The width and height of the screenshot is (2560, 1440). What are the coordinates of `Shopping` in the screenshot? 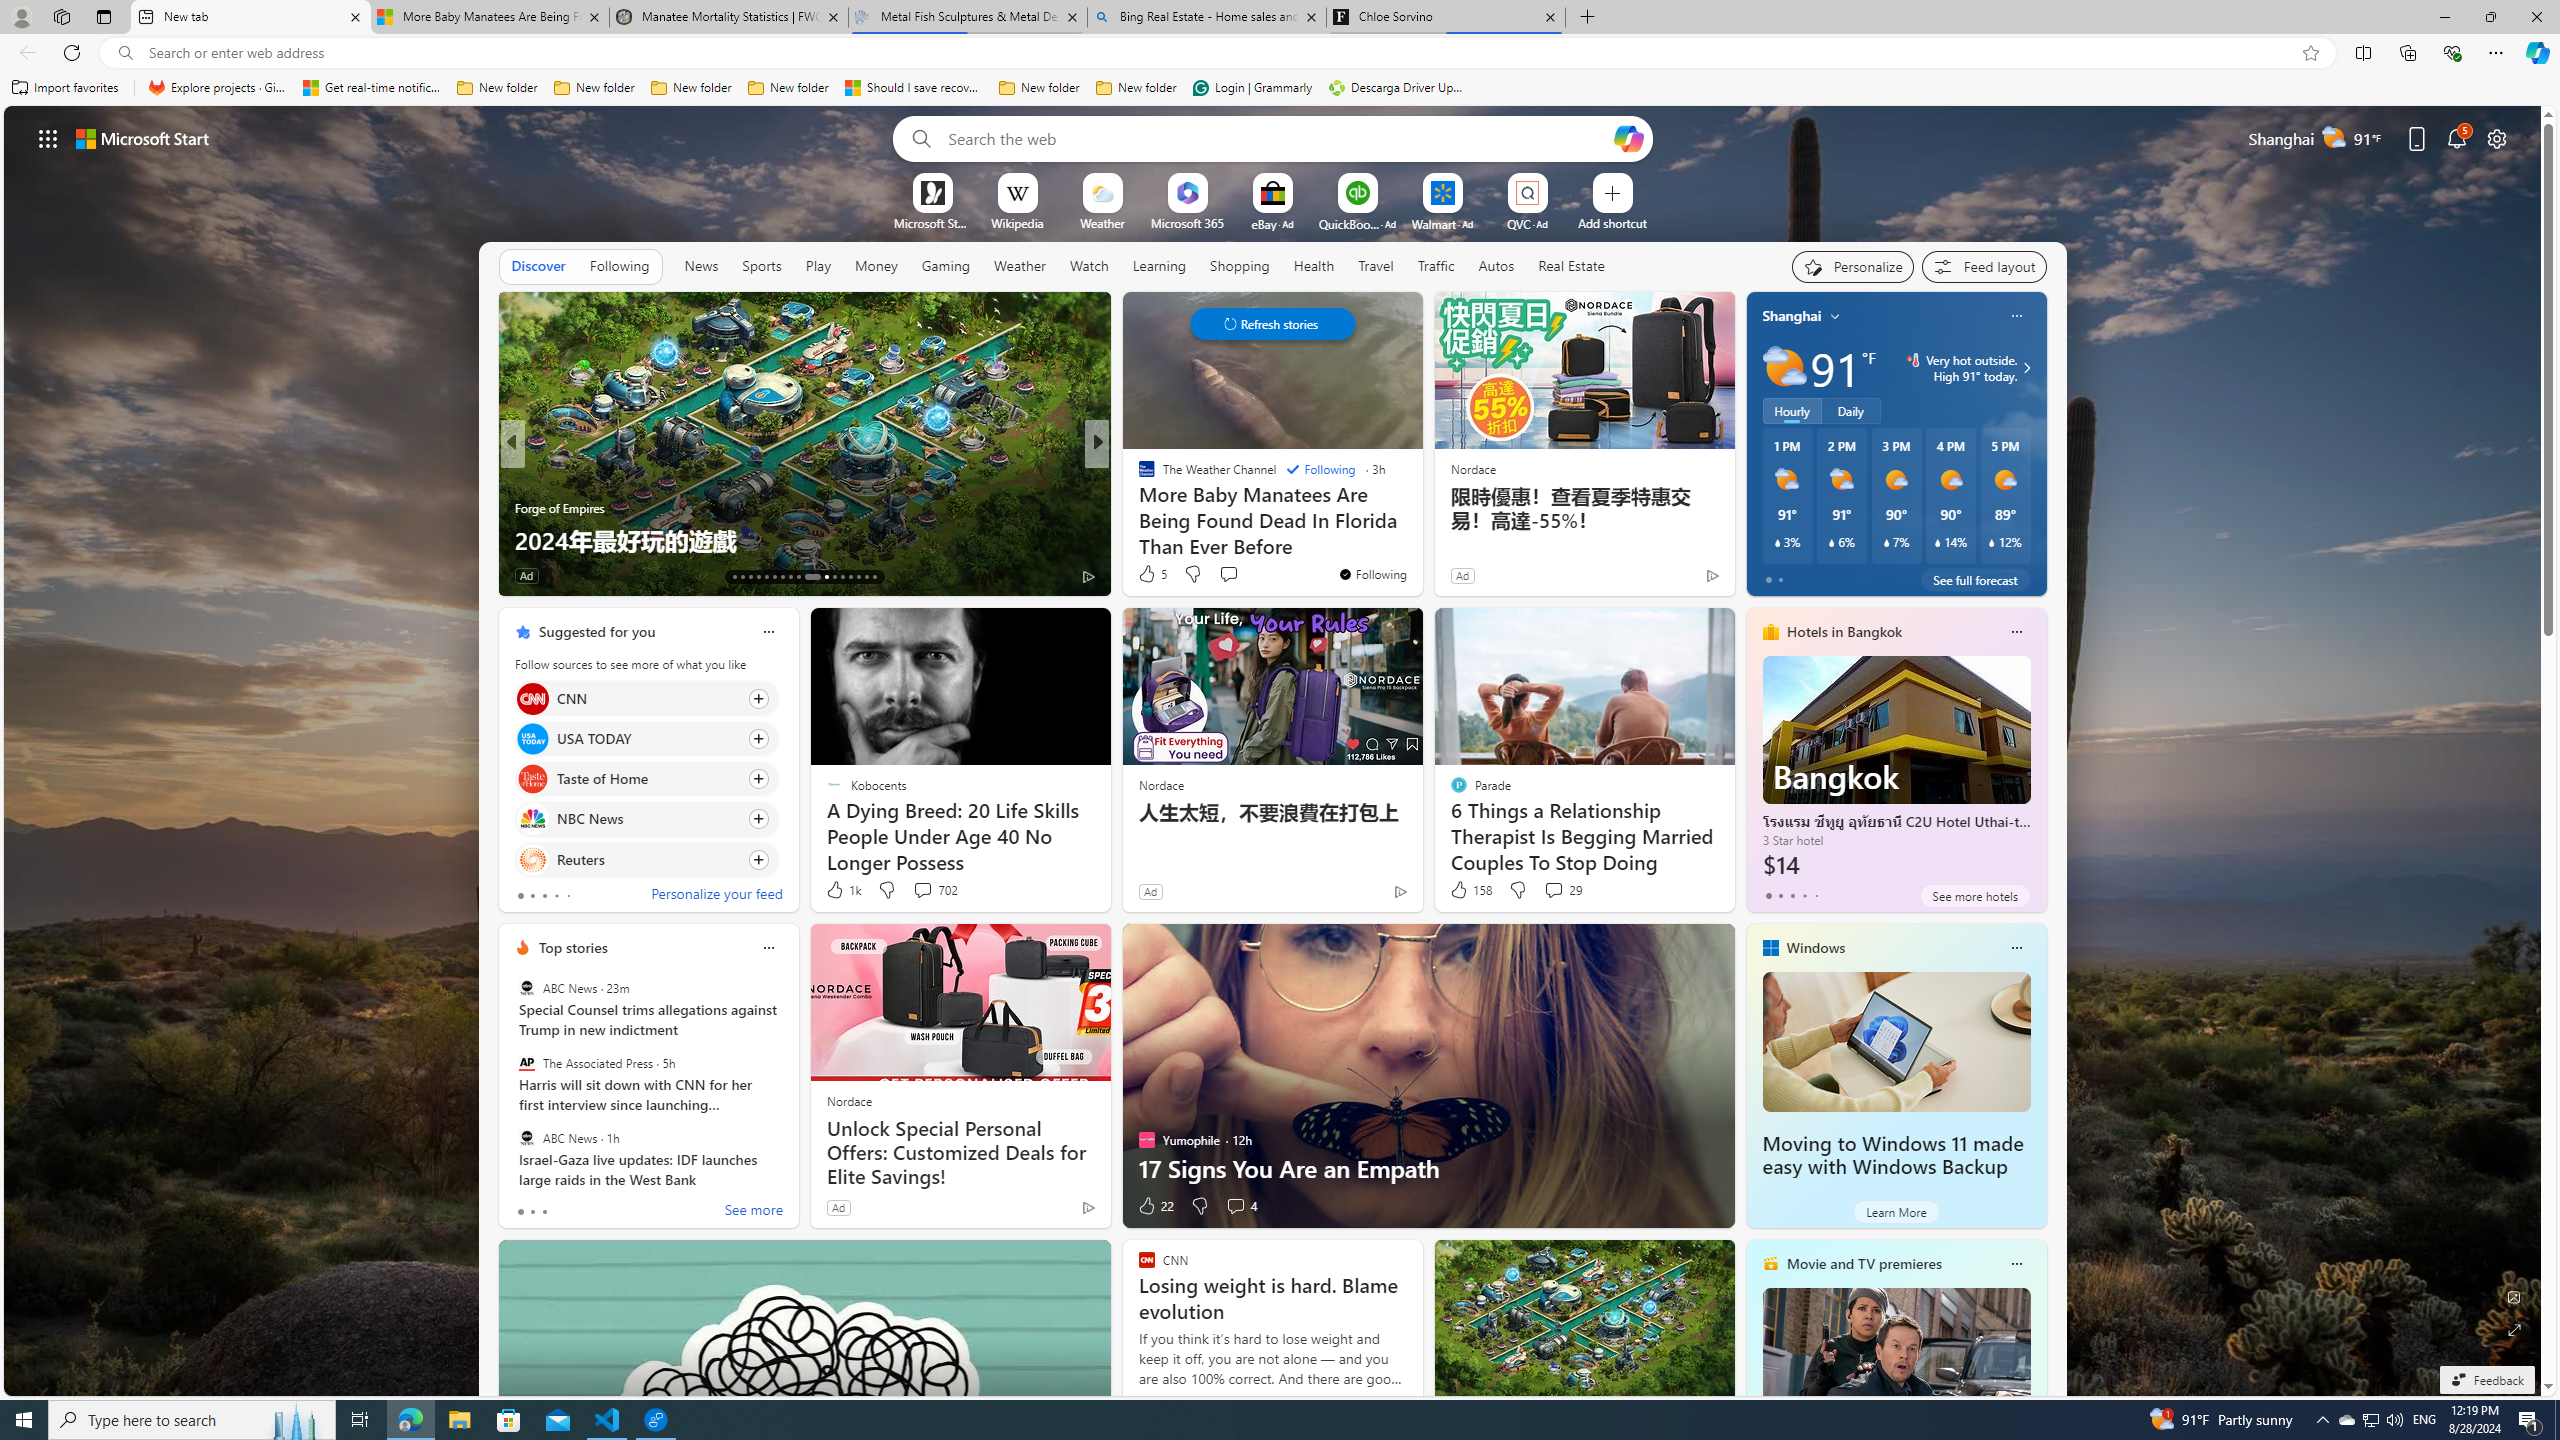 It's located at (1240, 266).